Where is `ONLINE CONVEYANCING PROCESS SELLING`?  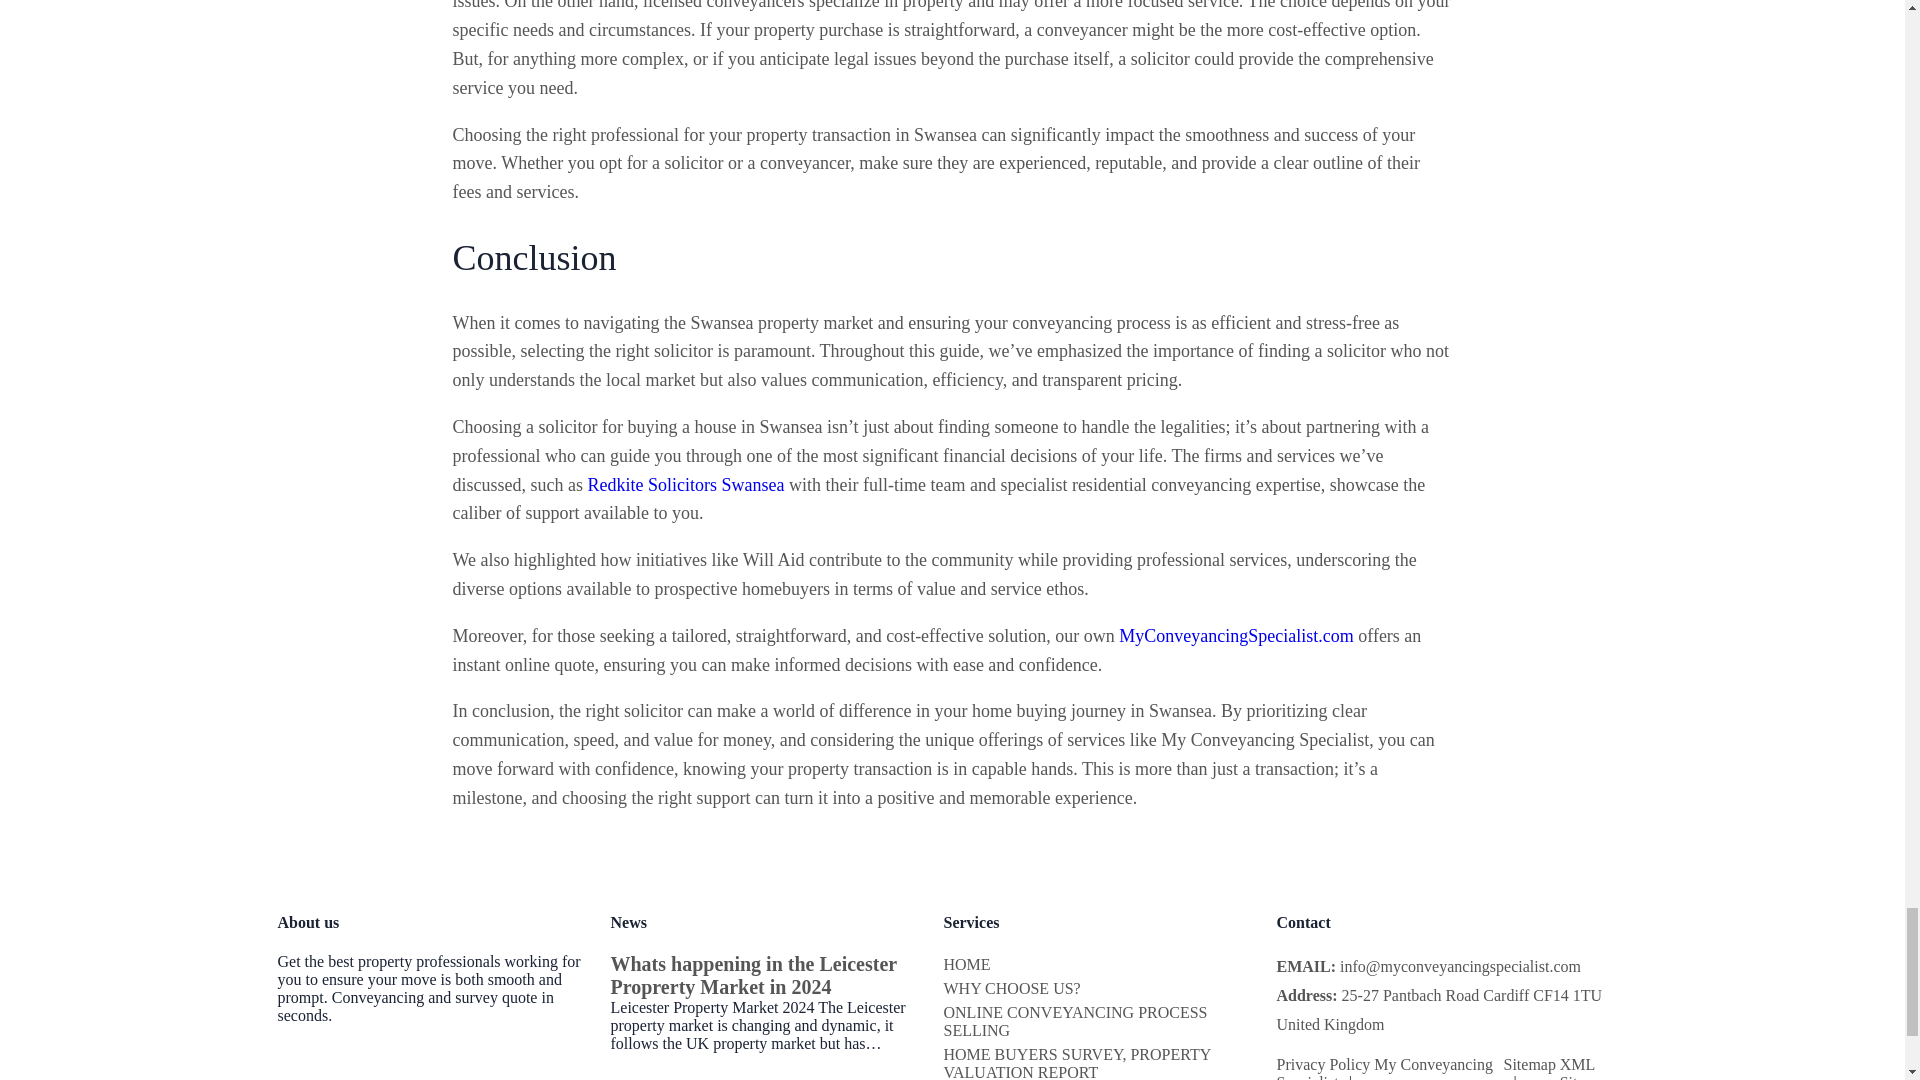
ONLINE CONVEYANCING PROCESS SELLING is located at coordinates (1076, 1021).